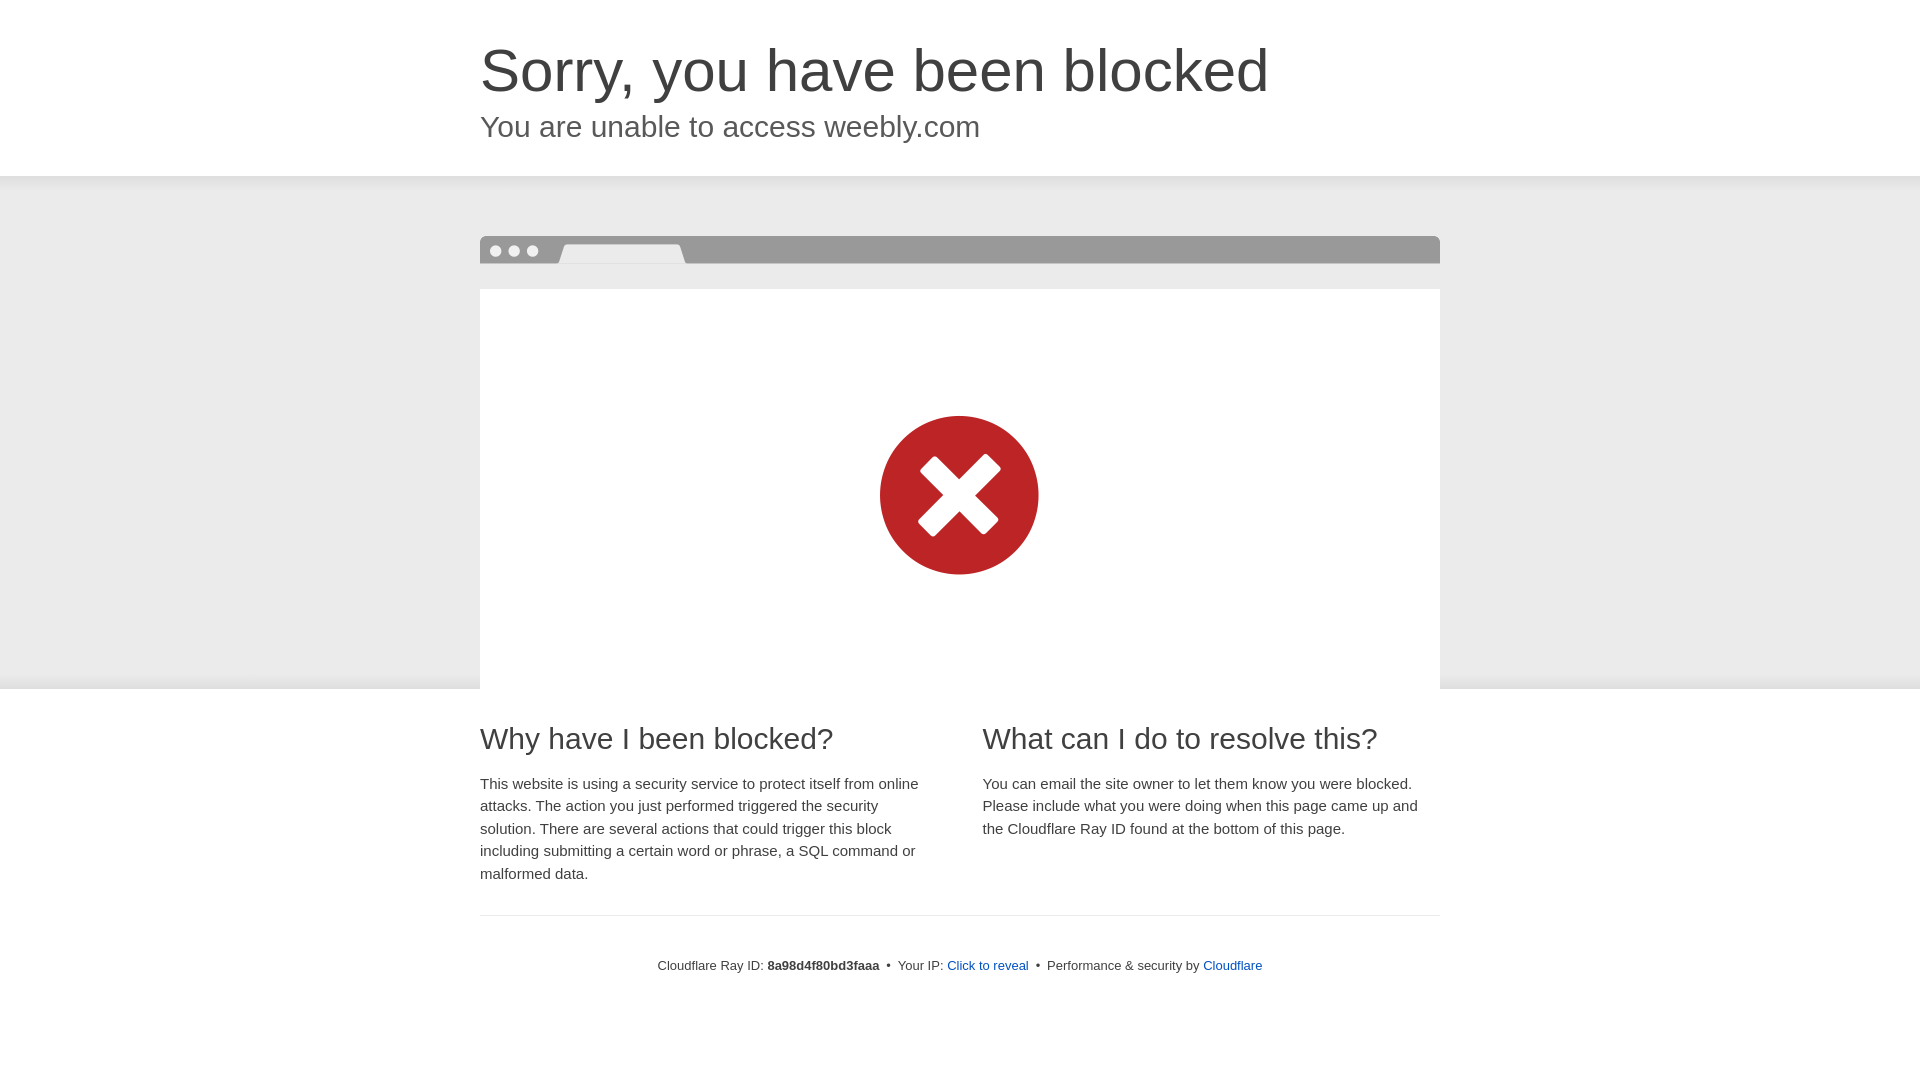 The height and width of the screenshot is (1080, 1920). What do you see at coordinates (1232, 965) in the screenshot?
I see `Cloudflare` at bounding box center [1232, 965].